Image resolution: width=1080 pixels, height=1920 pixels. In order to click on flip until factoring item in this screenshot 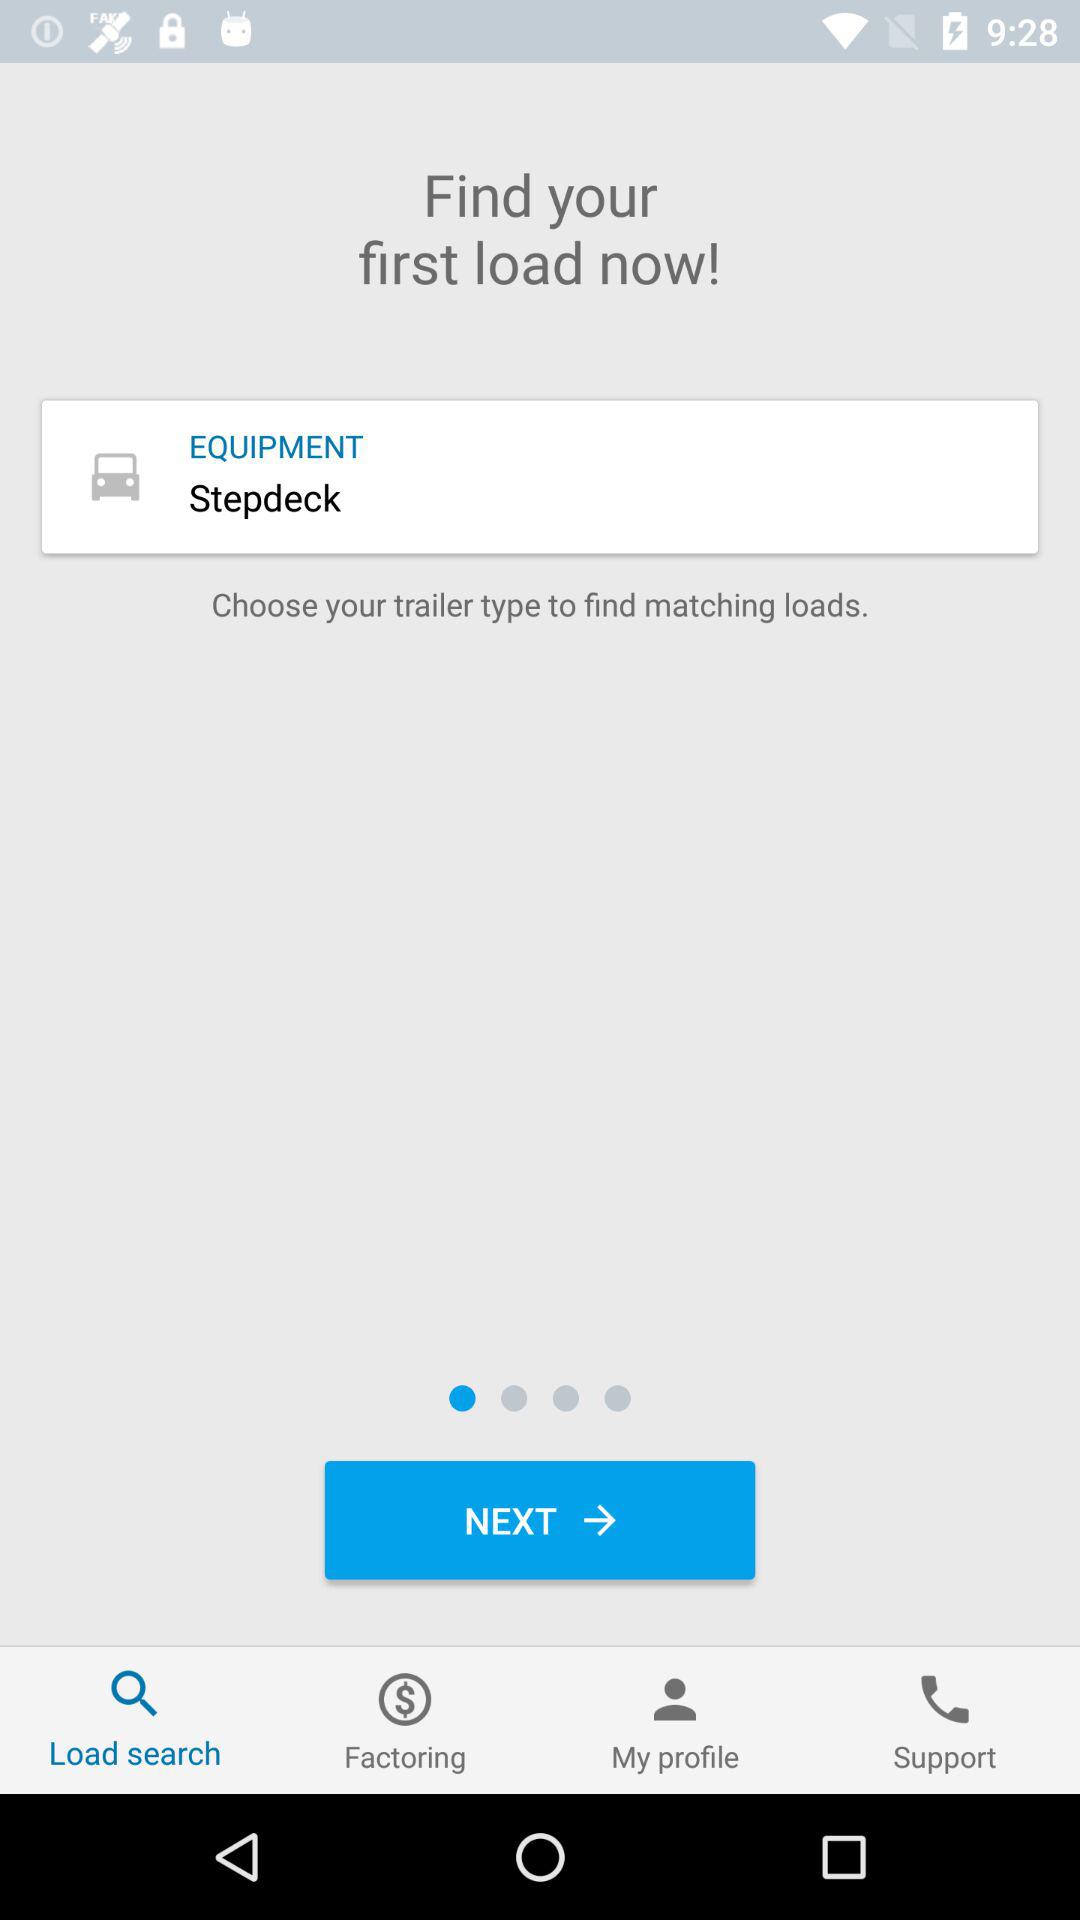, I will do `click(405, 1720)`.